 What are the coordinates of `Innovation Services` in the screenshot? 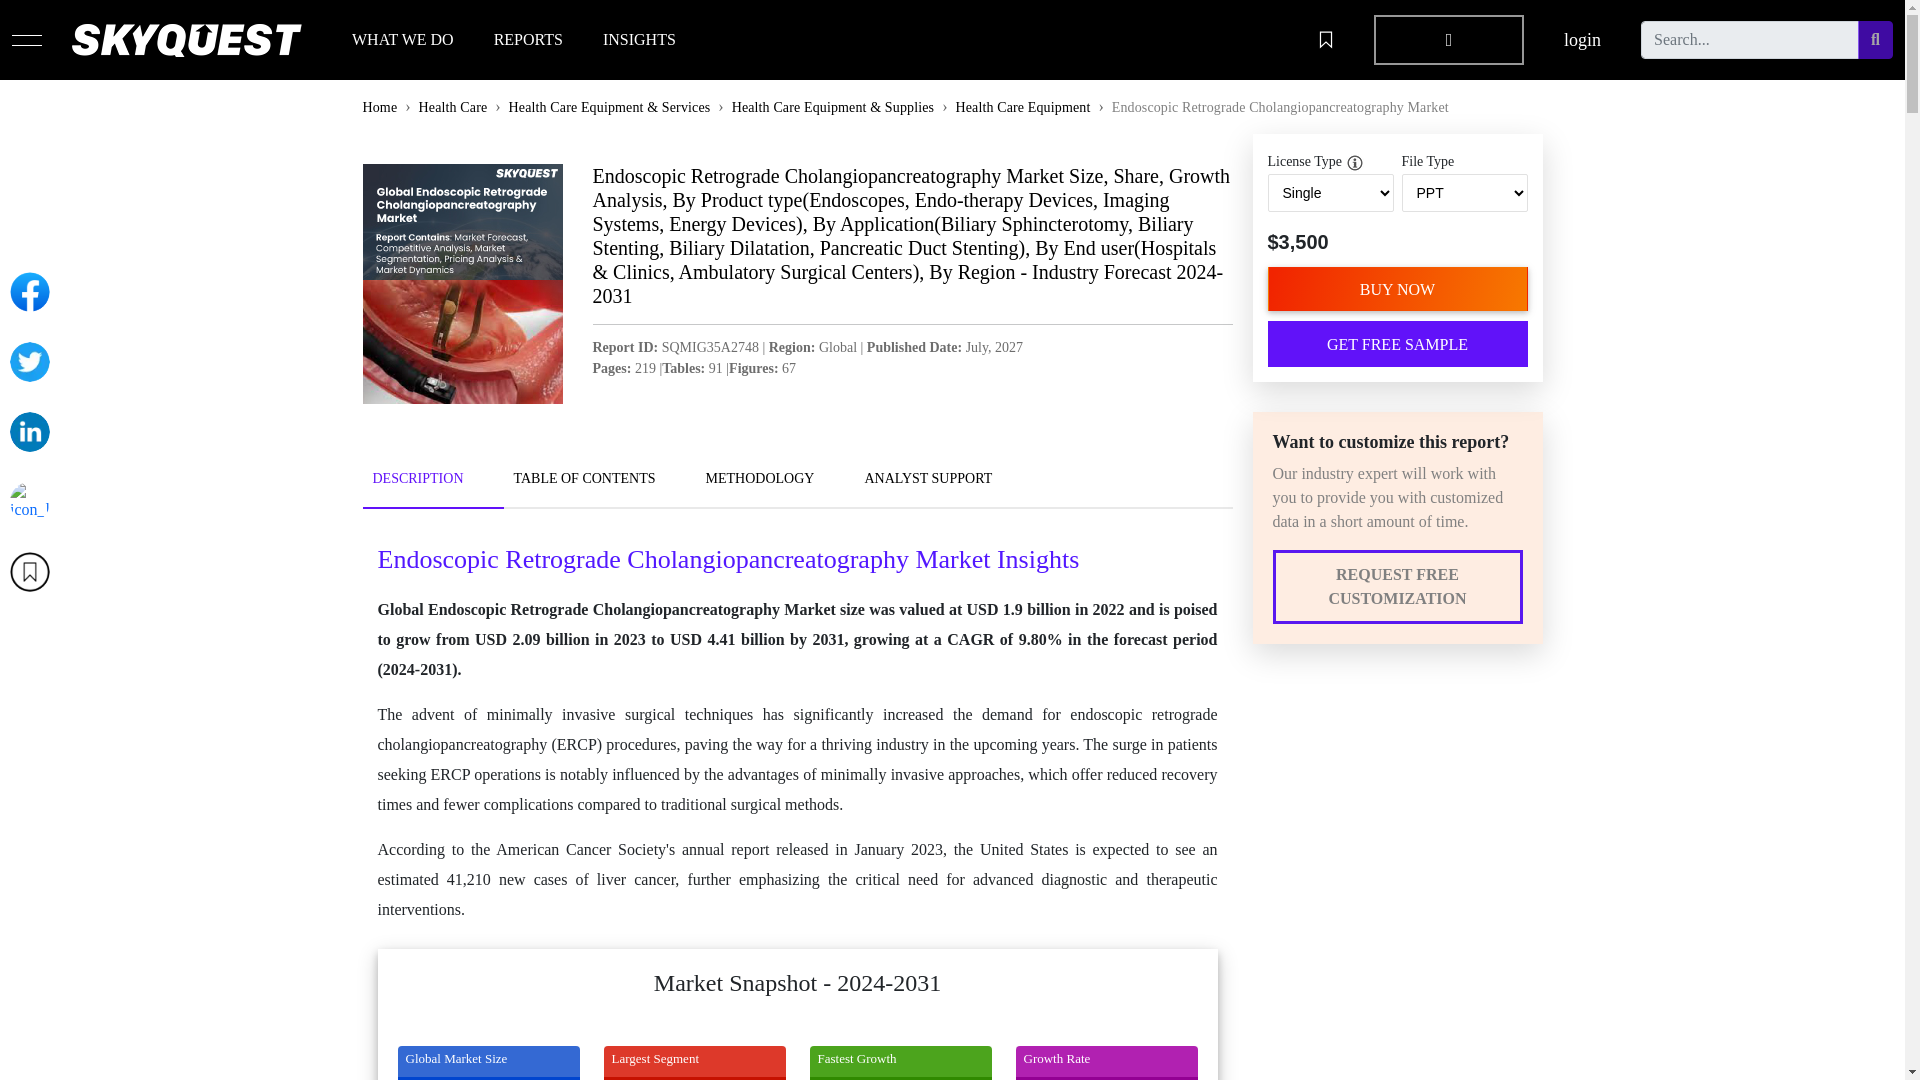 It's located at (740, 764).